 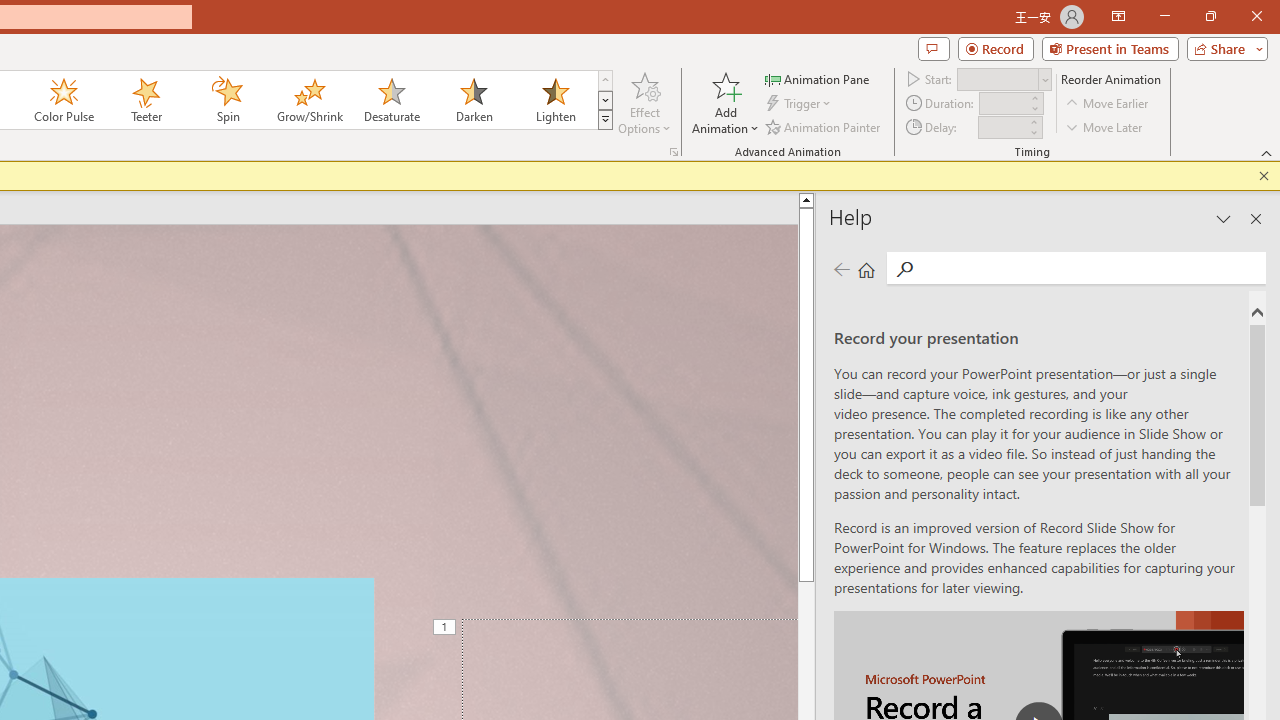 I want to click on Darken, so click(x=473, y=100).